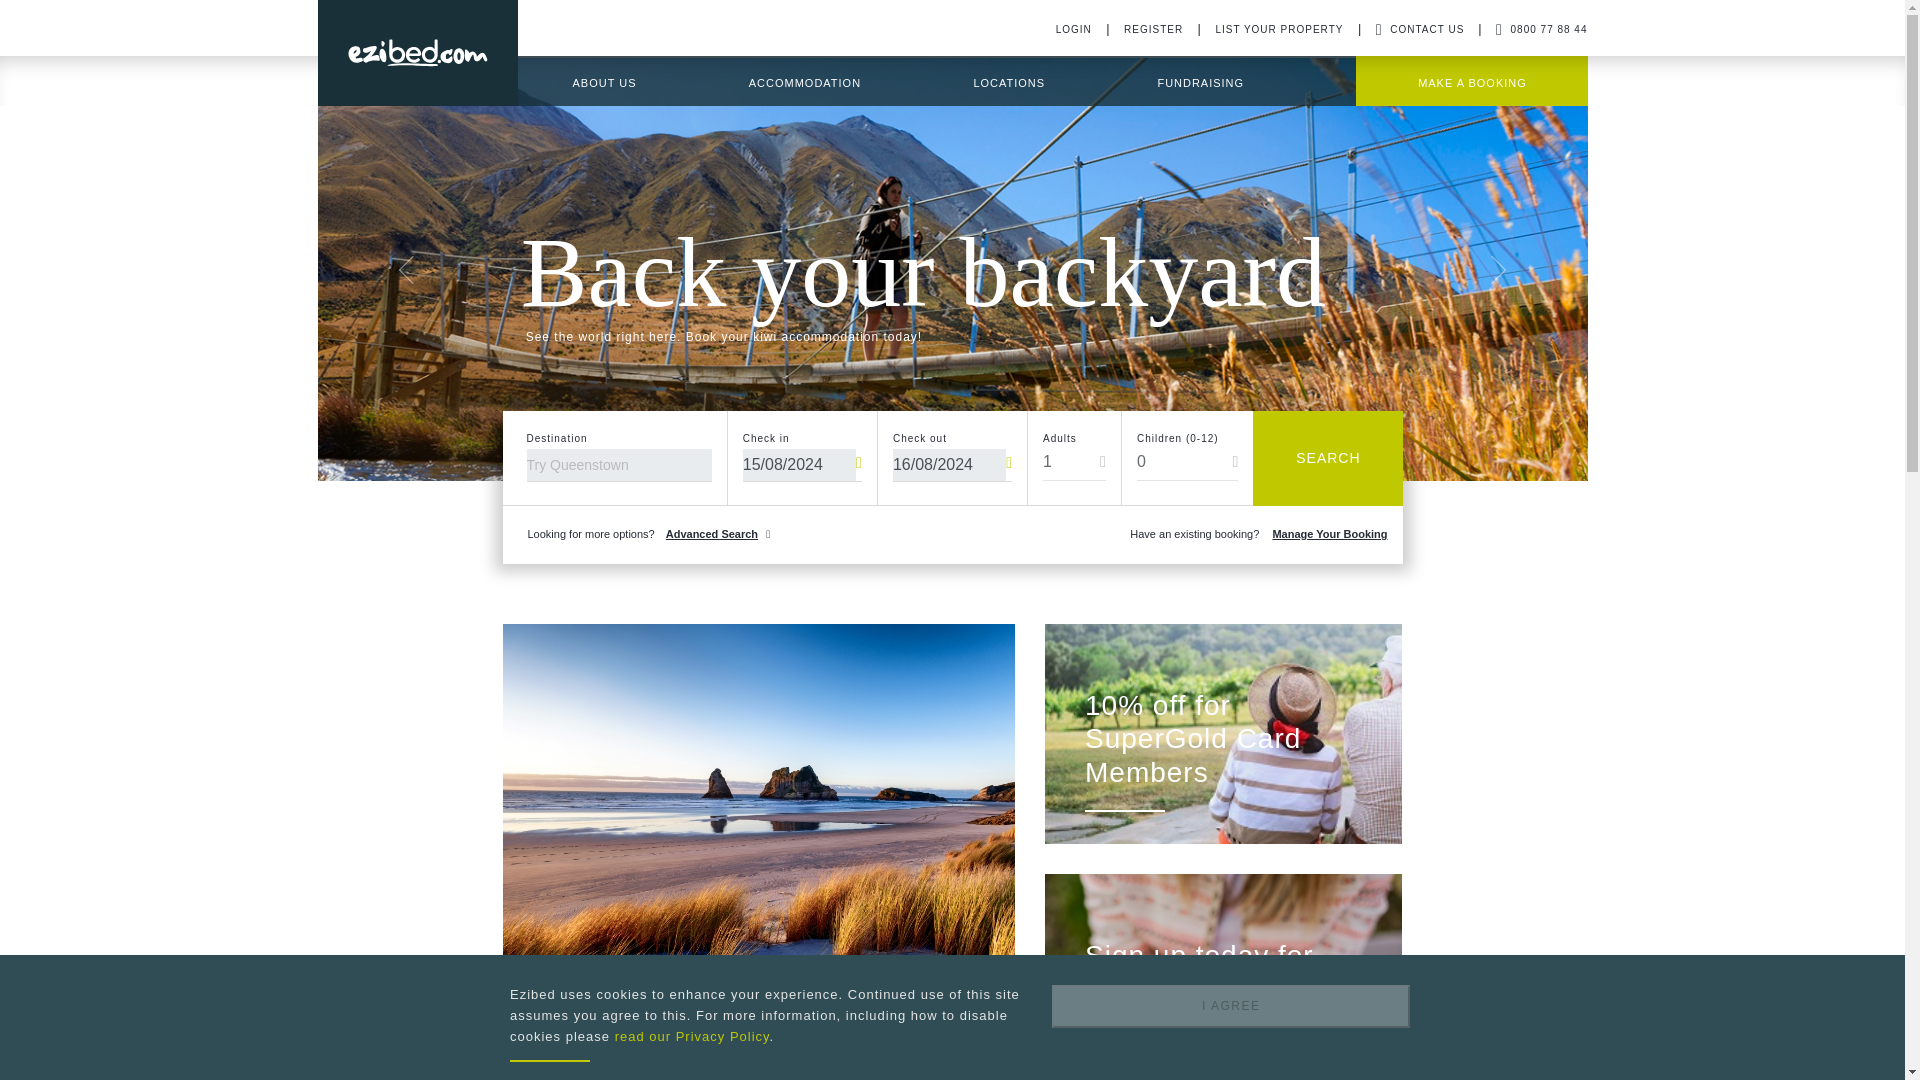  Describe the element at coordinates (1541, 28) in the screenshot. I see `0800 77 88 44` at that location.